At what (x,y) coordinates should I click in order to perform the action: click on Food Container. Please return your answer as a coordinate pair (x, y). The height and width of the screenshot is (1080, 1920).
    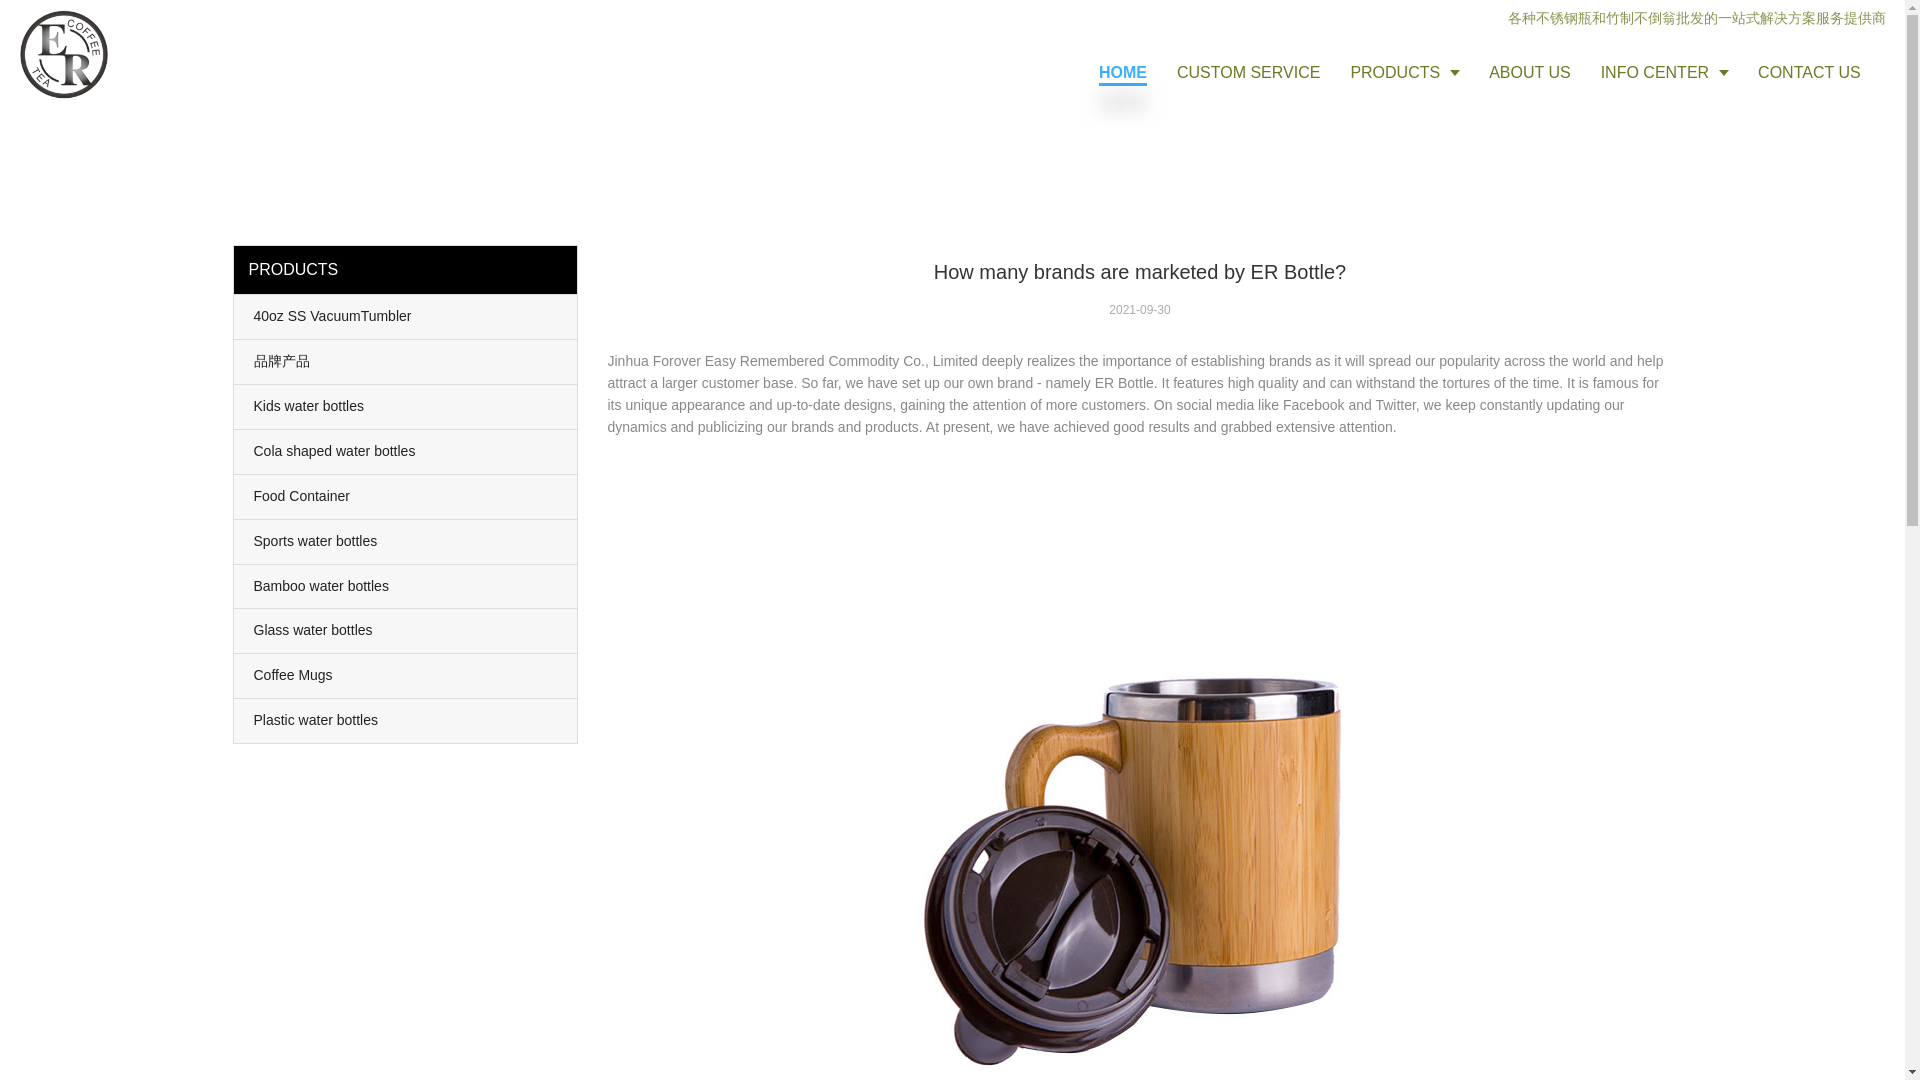
    Looking at the image, I should click on (406, 497).